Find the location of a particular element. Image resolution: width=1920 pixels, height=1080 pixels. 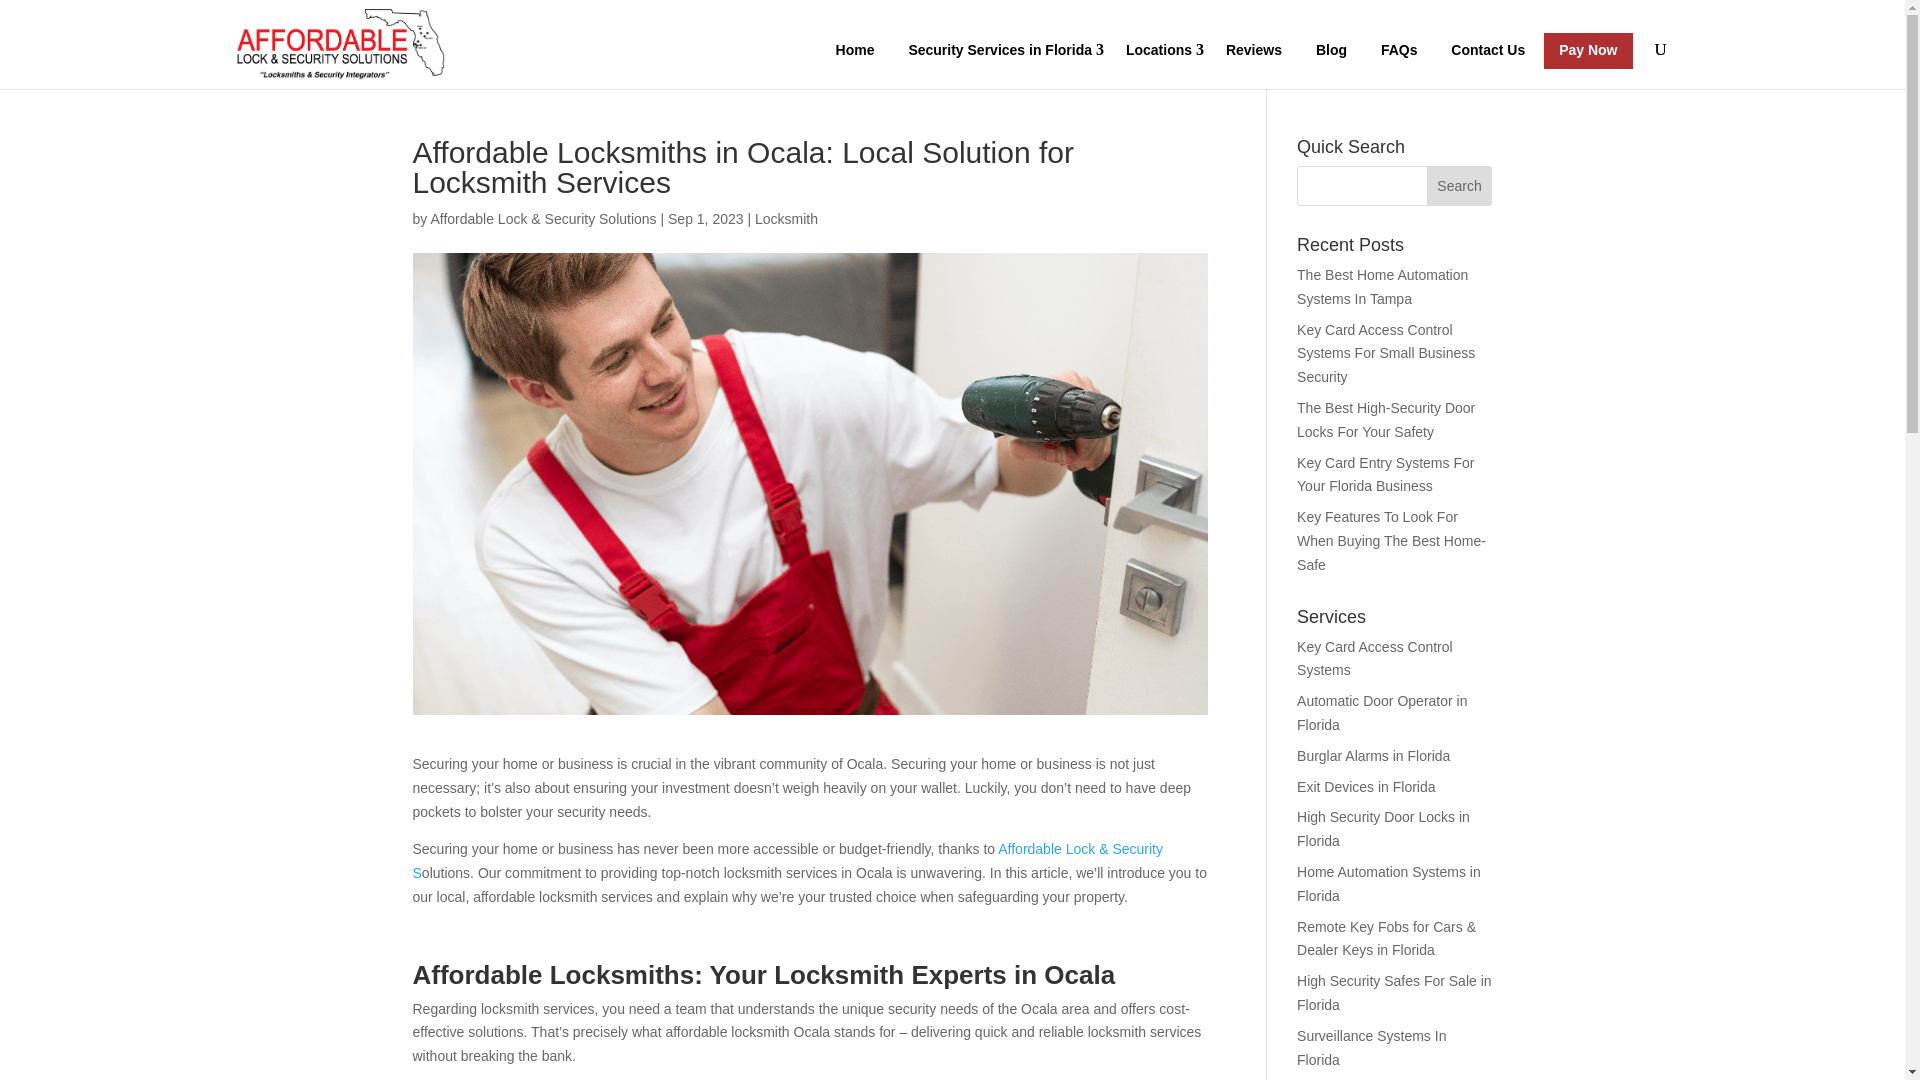

Search is located at coordinates (1460, 186).